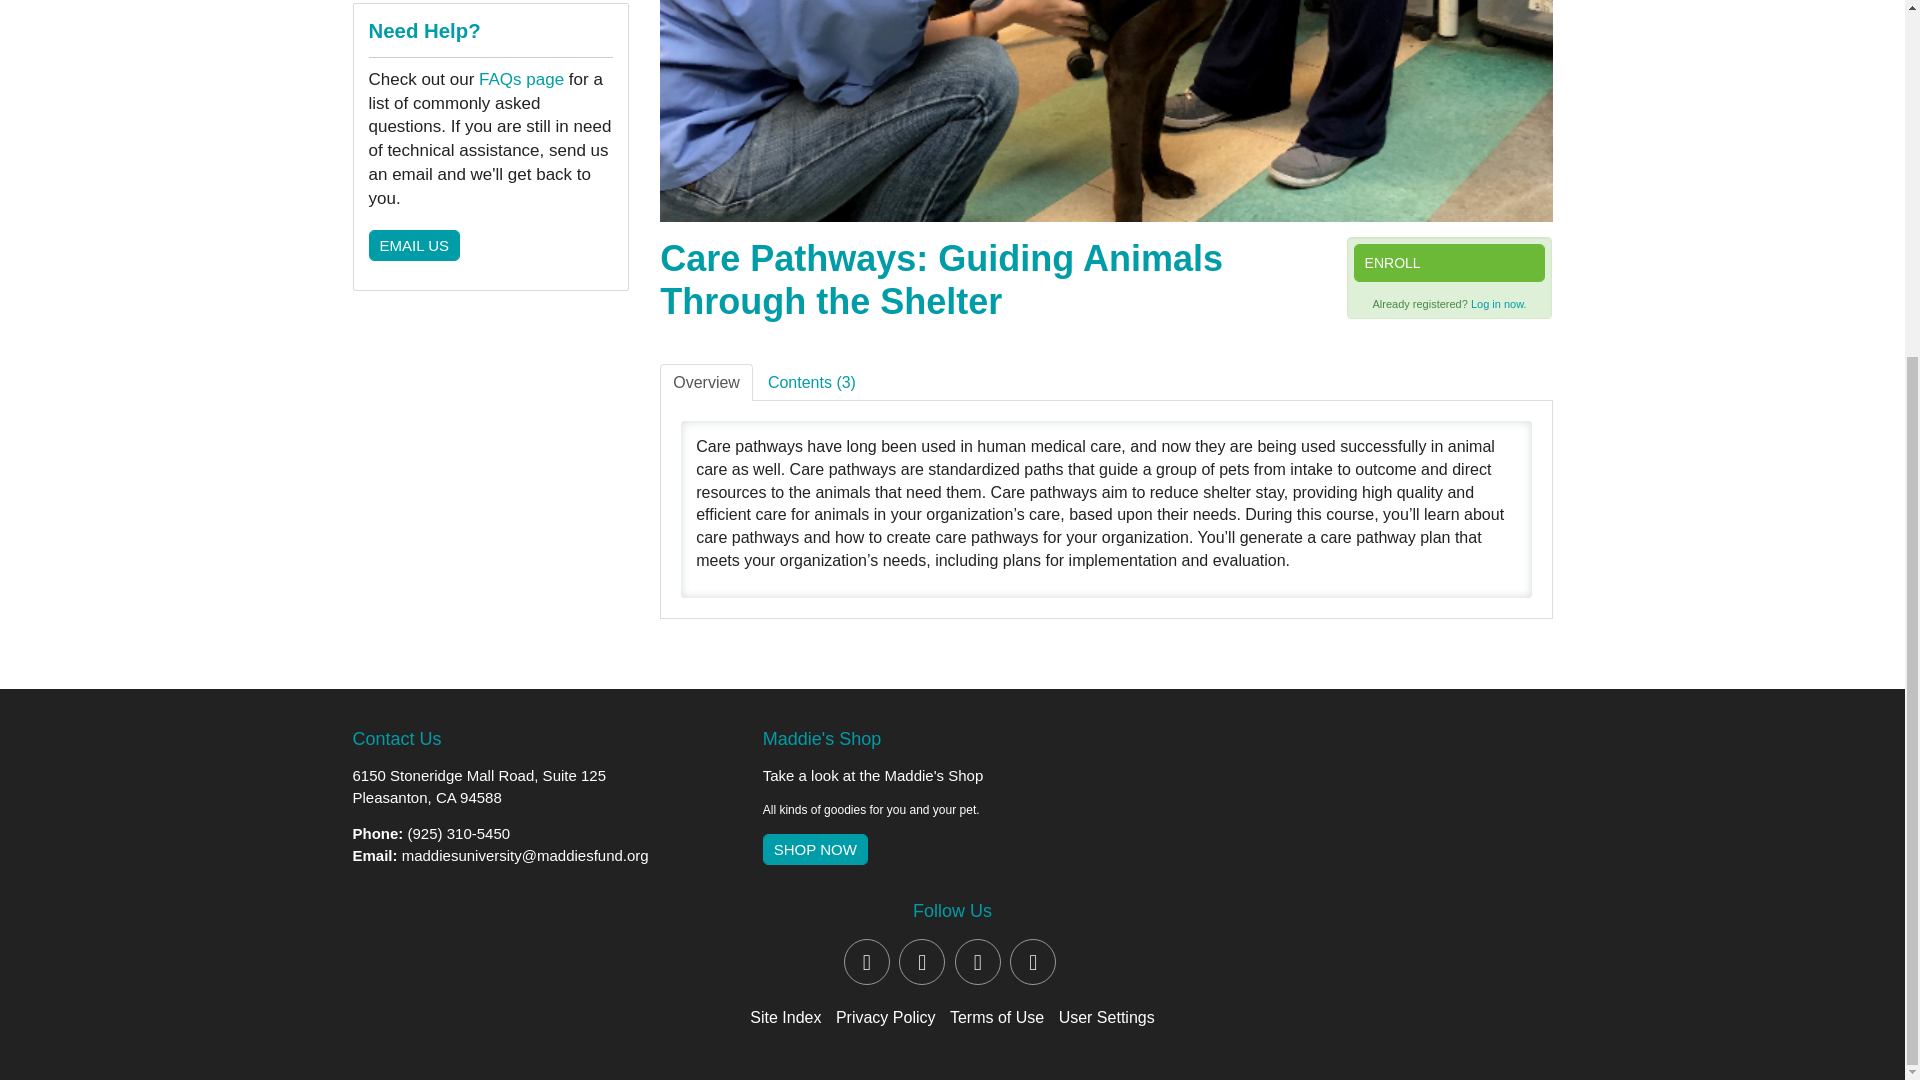 This screenshot has width=1920, height=1080. I want to click on Find, so click(396, 234).